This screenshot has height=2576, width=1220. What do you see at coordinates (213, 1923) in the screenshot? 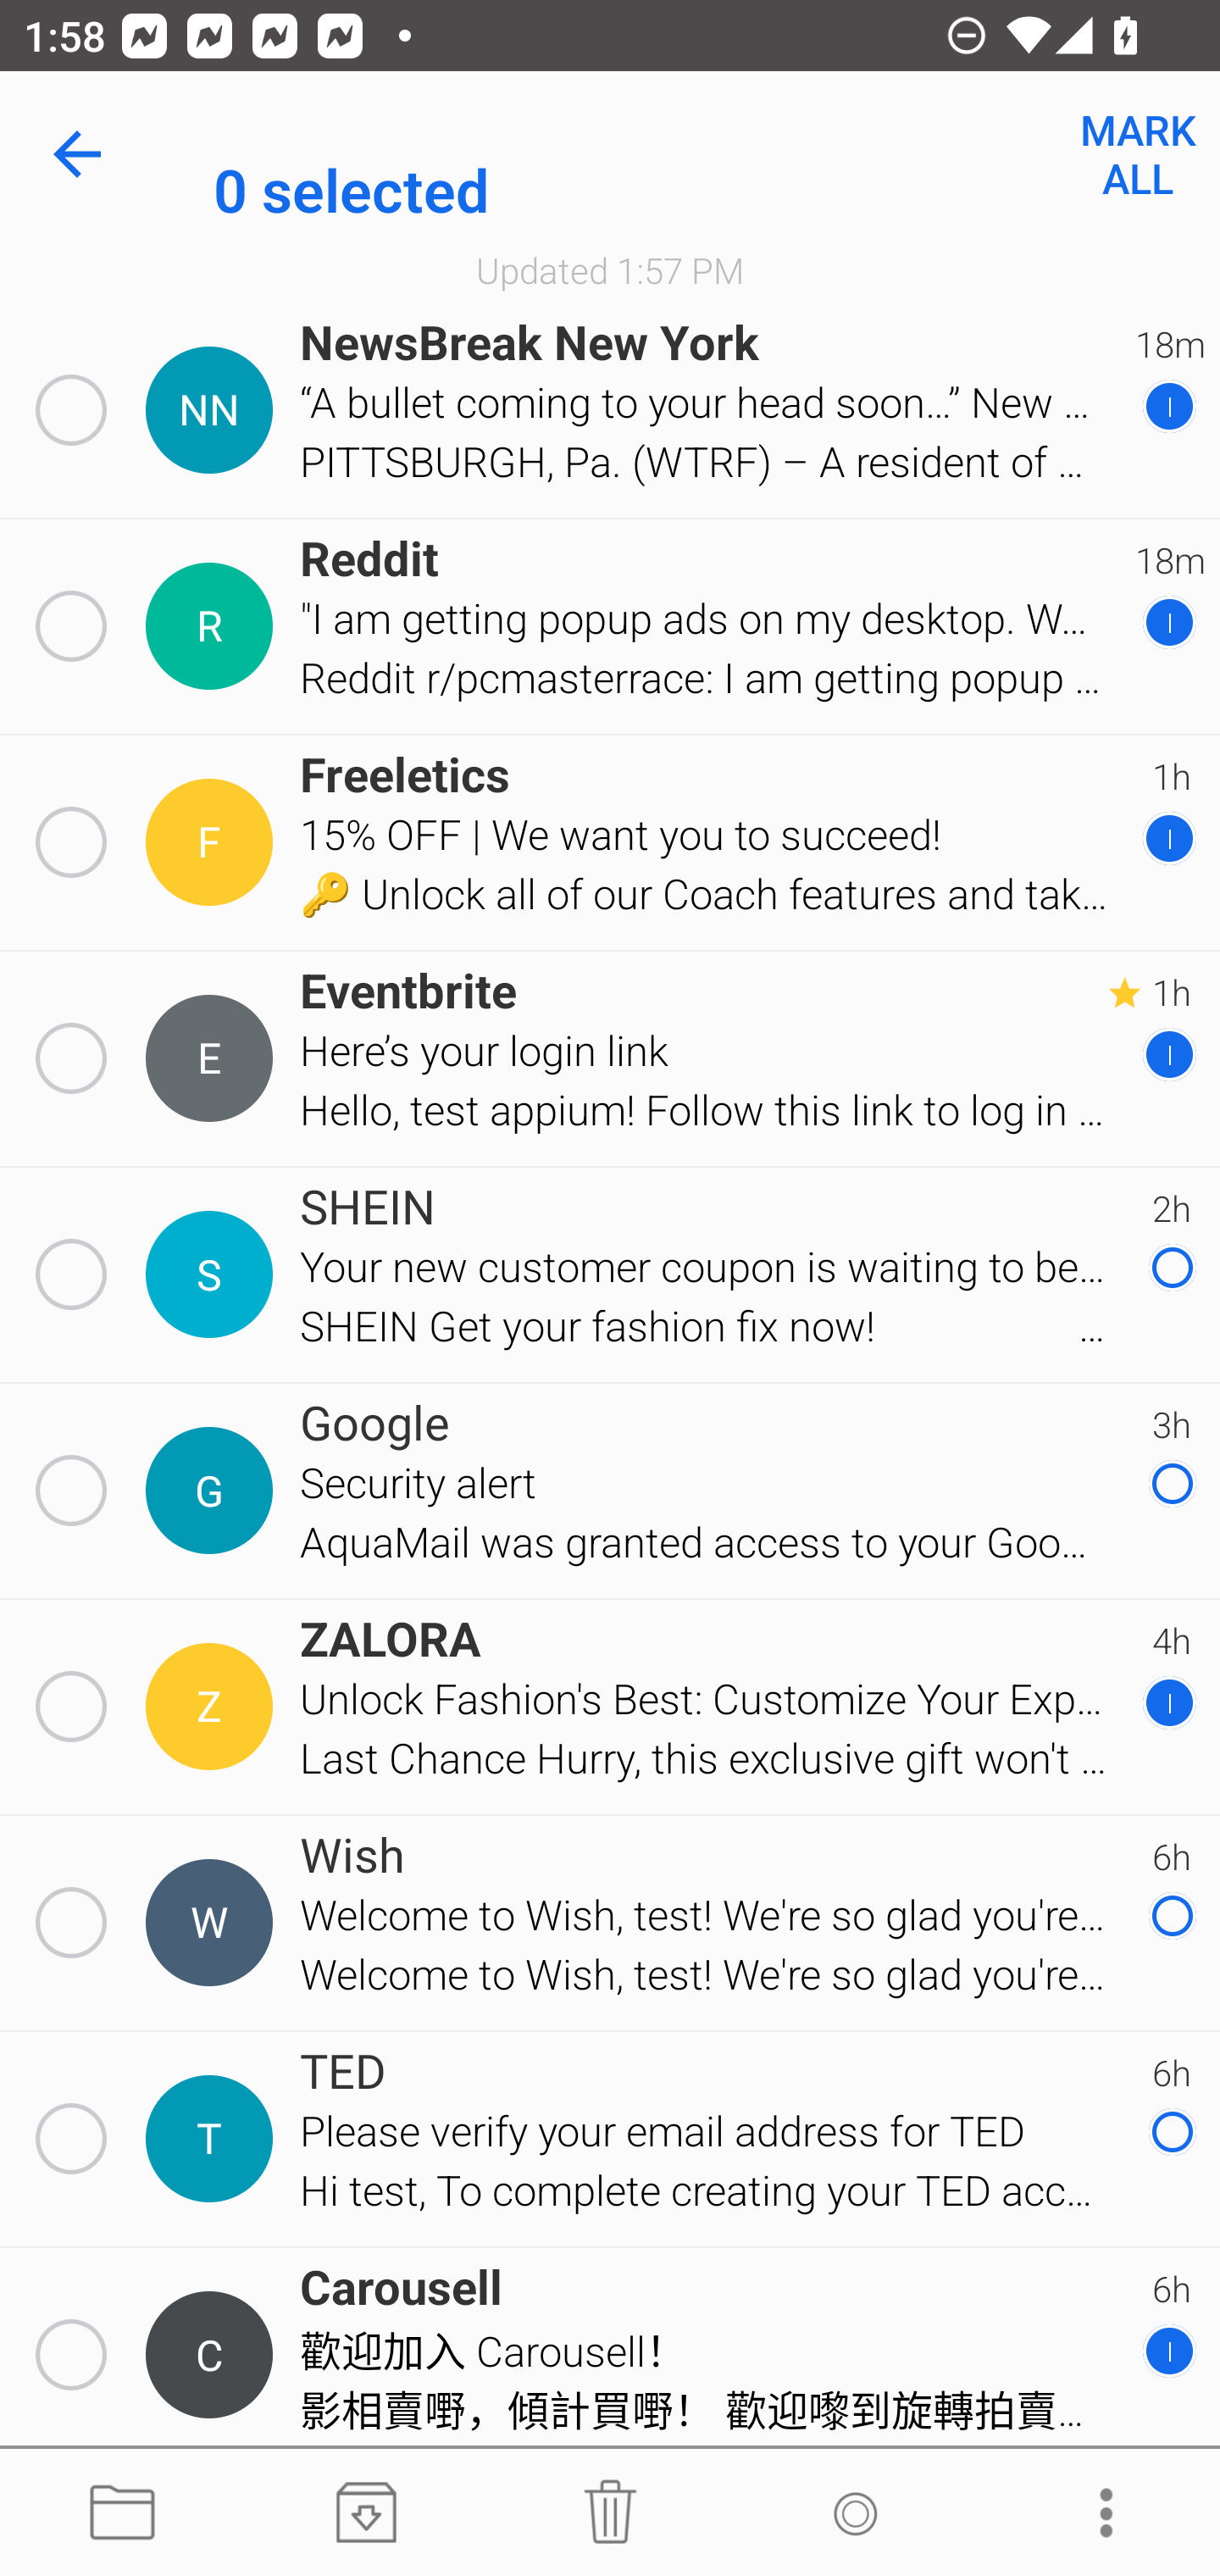
I see `Contact Details` at bounding box center [213, 1923].